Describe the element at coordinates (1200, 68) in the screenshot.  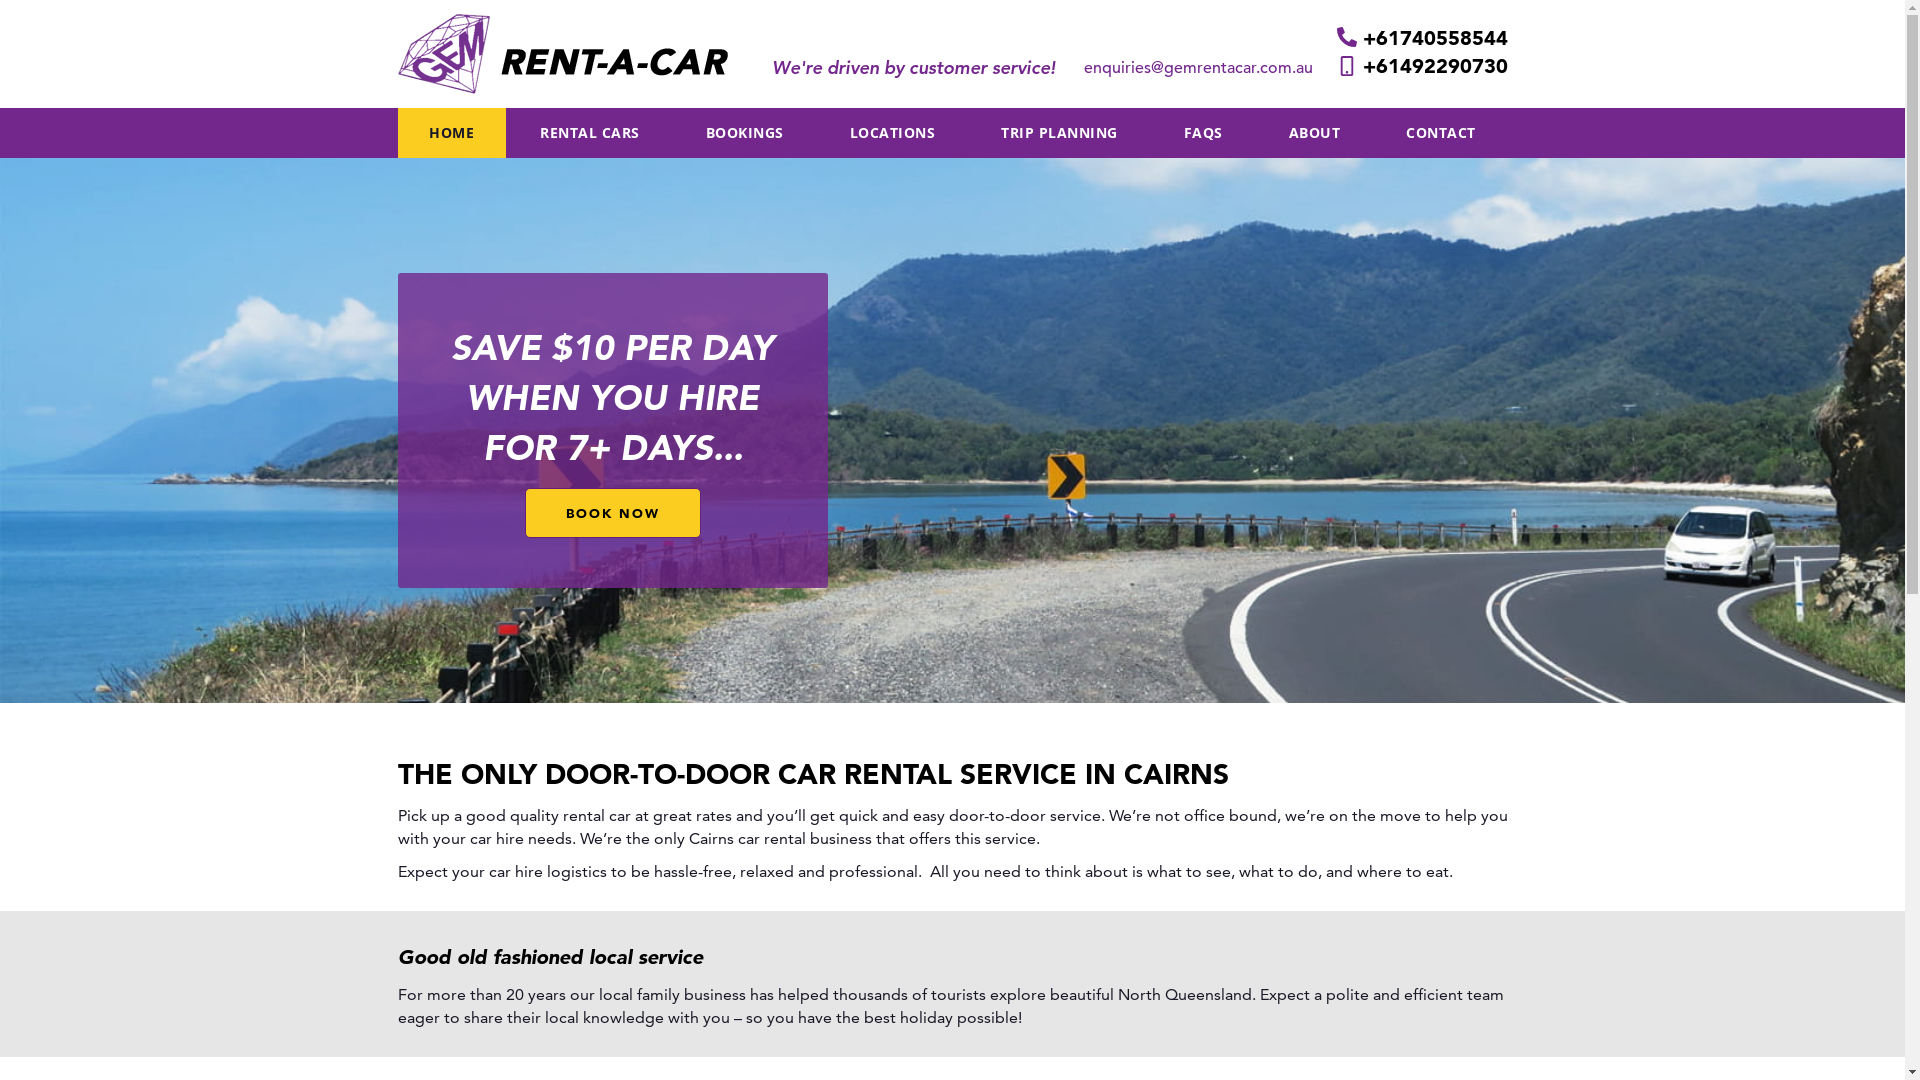
I see `enquiries@gemrentacar.com.au` at that location.